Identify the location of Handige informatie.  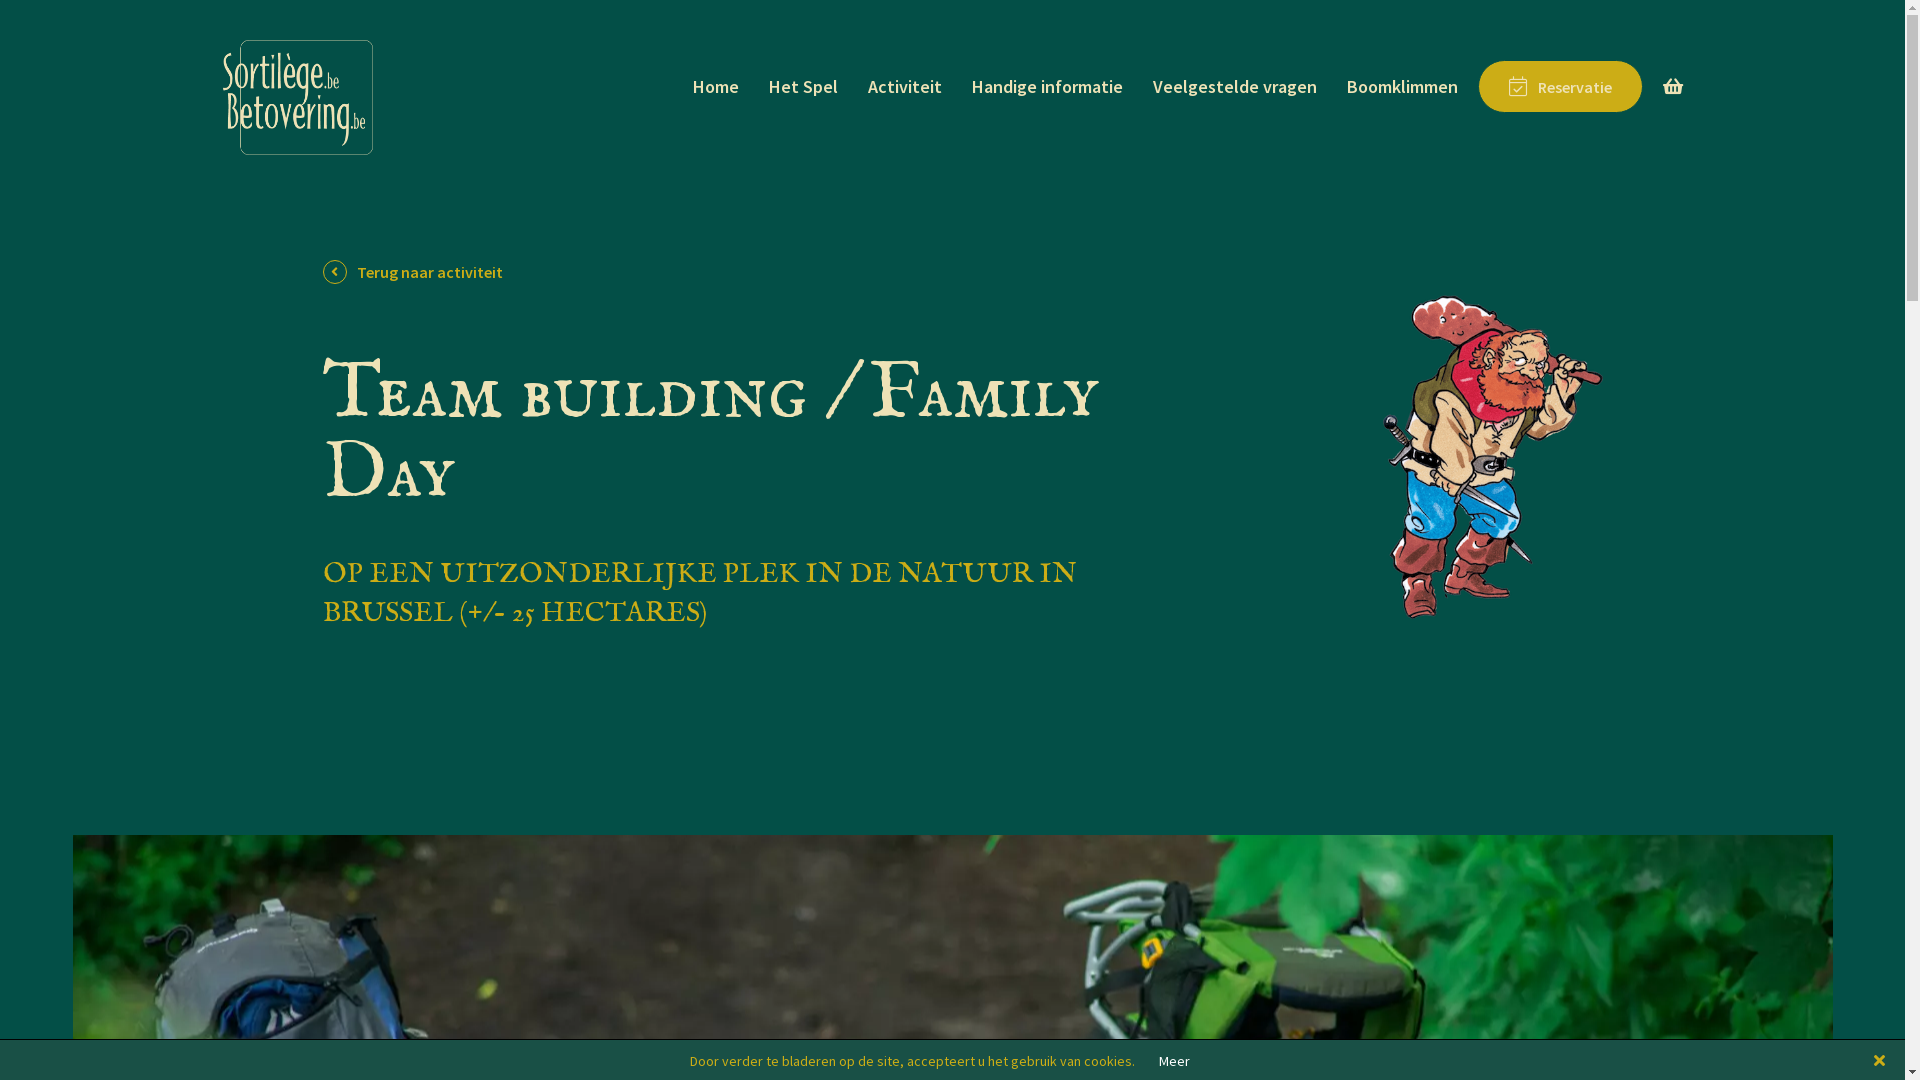
(1048, 86).